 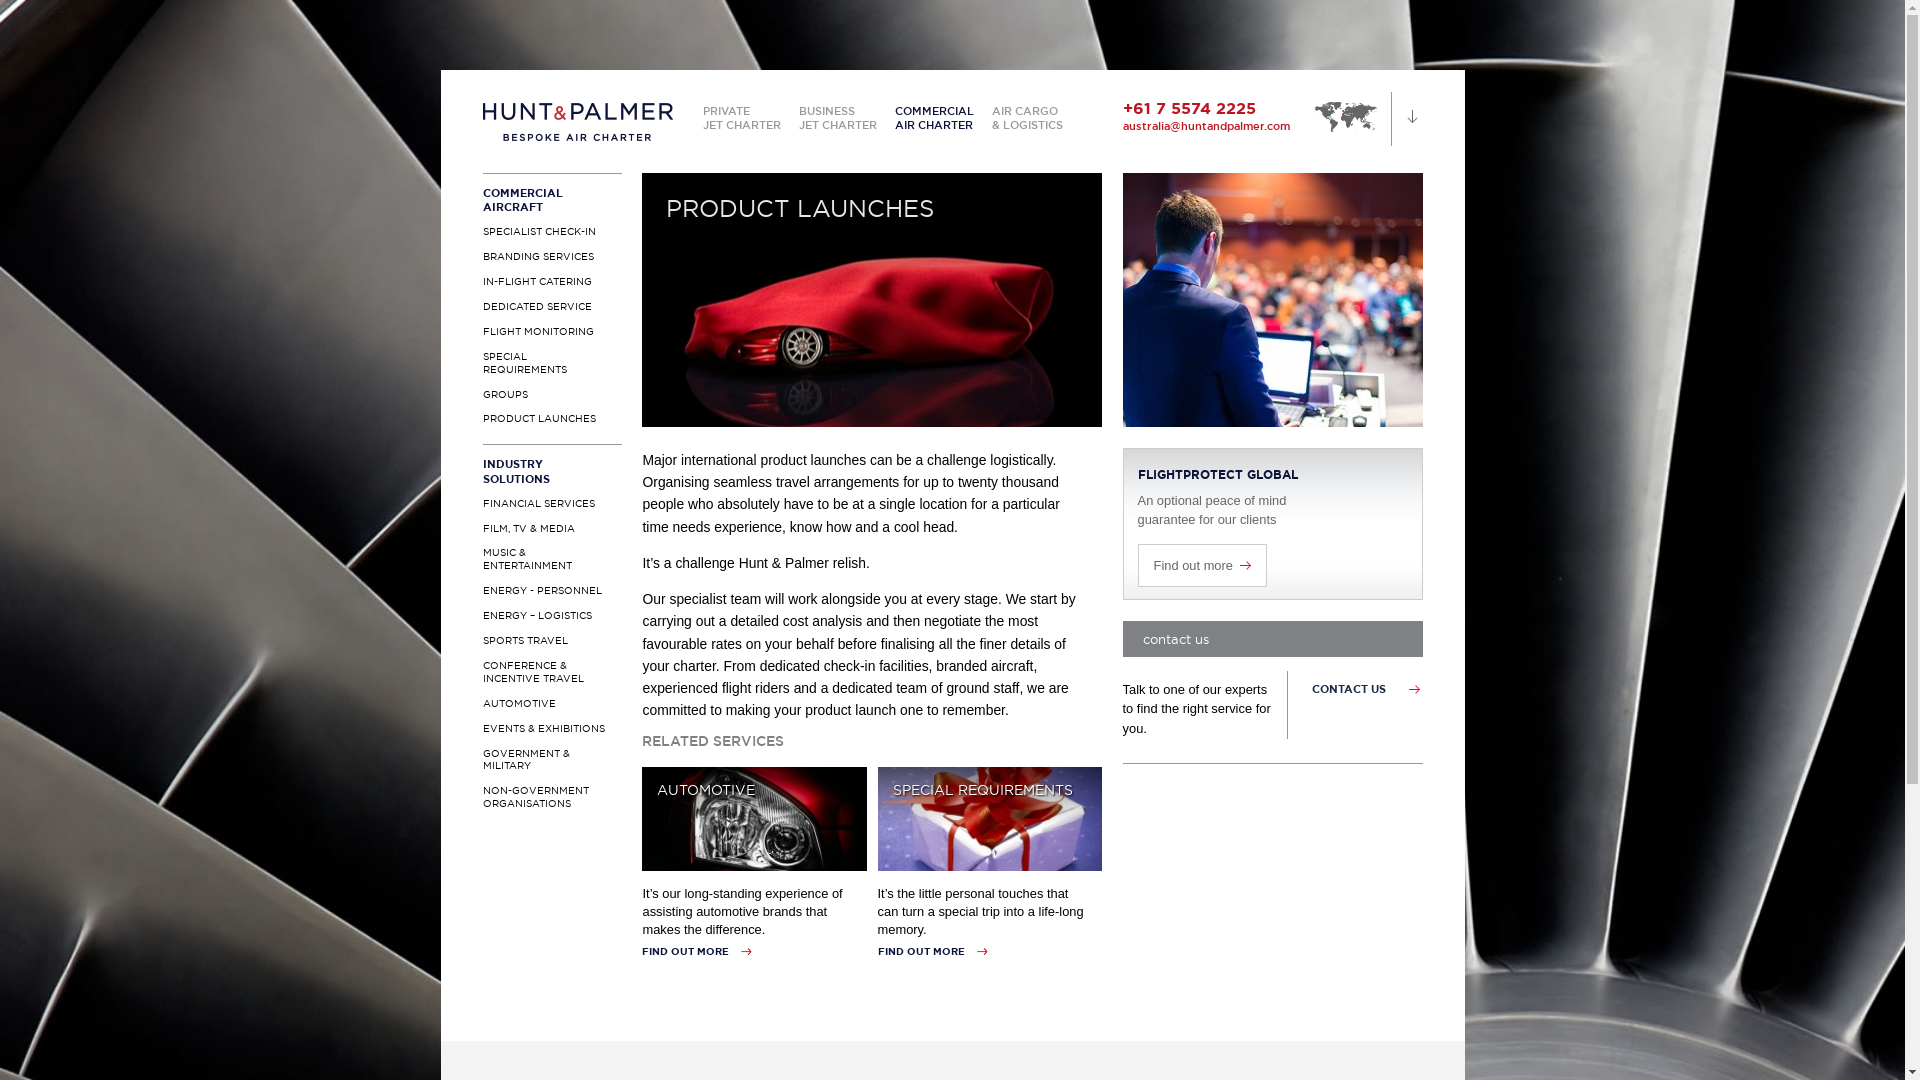 What do you see at coordinates (552, 471) in the screenshot?
I see `INDUSTRY SOLUTIONS` at bounding box center [552, 471].